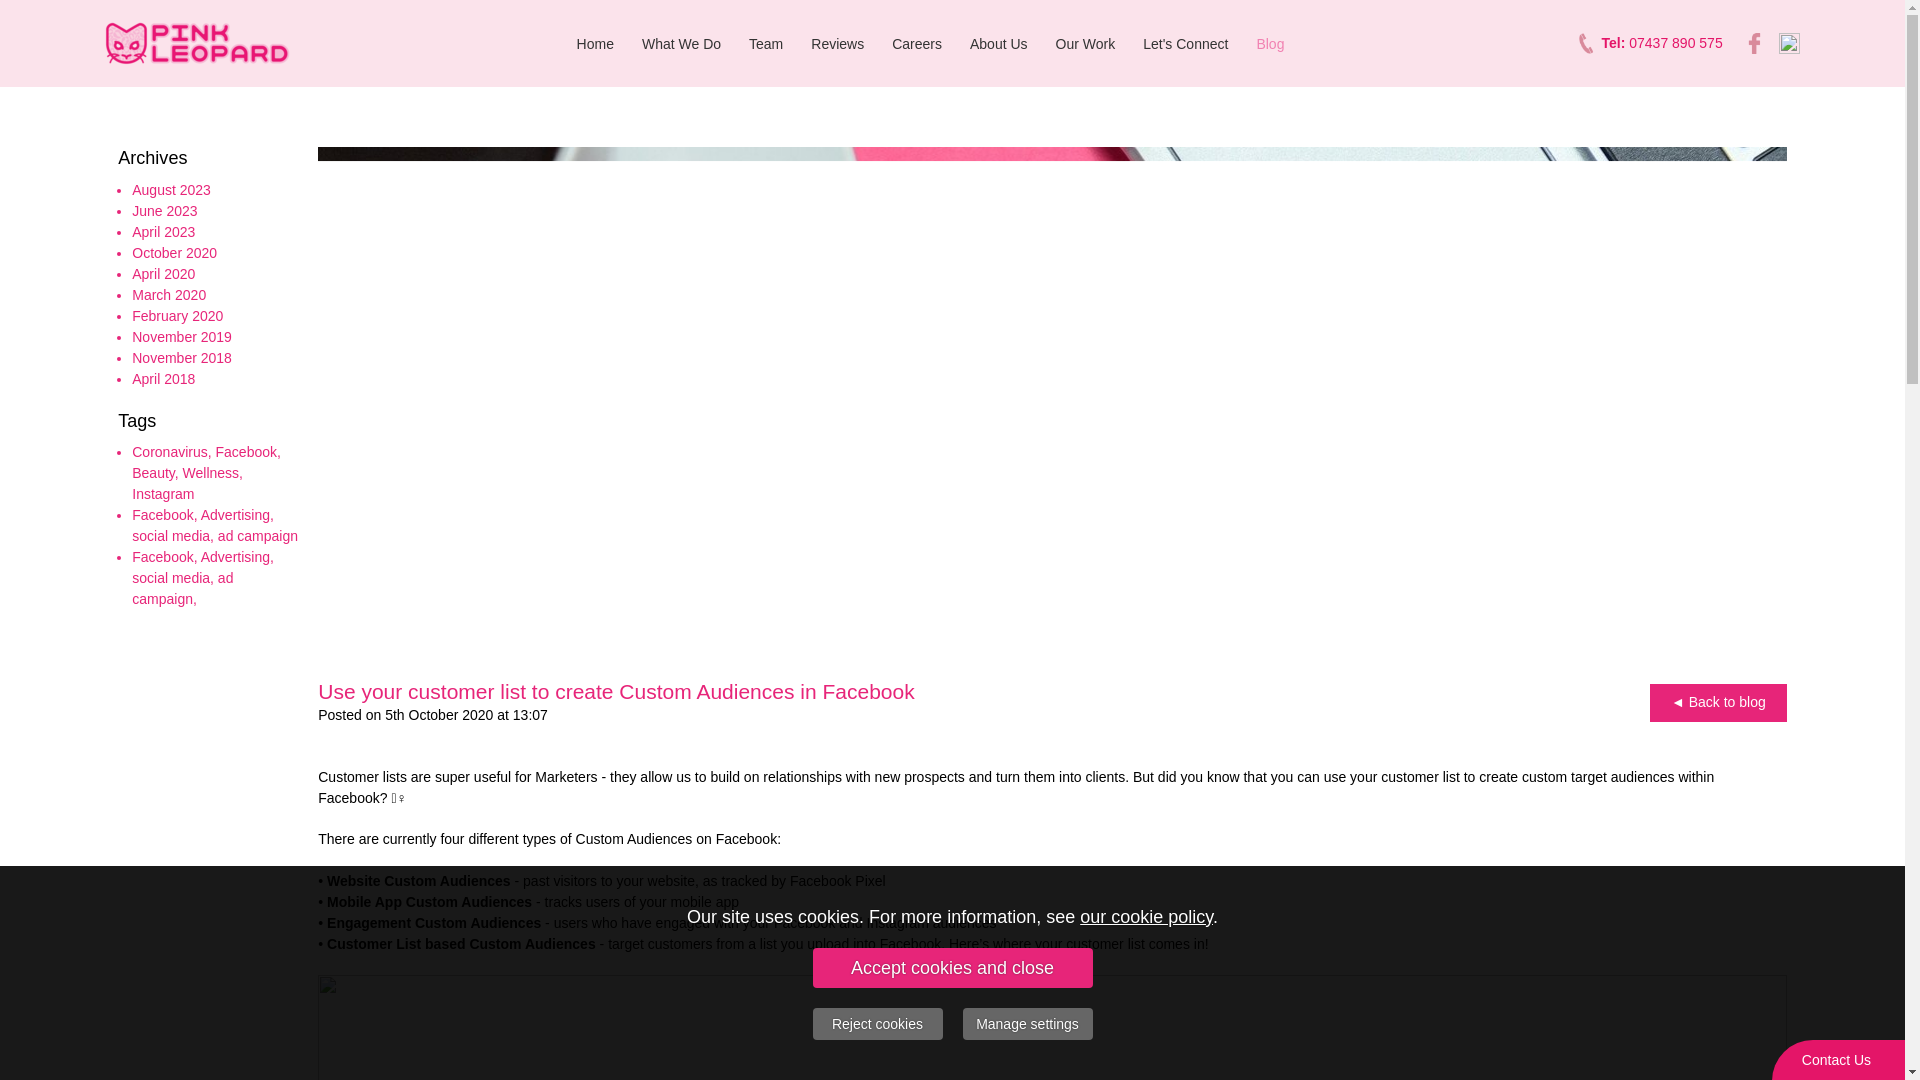 The width and height of the screenshot is (1920, 1080). Describe the element at coordinates (206, 472) in the screenshot. I see `Coronavirus, Facebook, Beauty, Wellness, Instagram` at that location.